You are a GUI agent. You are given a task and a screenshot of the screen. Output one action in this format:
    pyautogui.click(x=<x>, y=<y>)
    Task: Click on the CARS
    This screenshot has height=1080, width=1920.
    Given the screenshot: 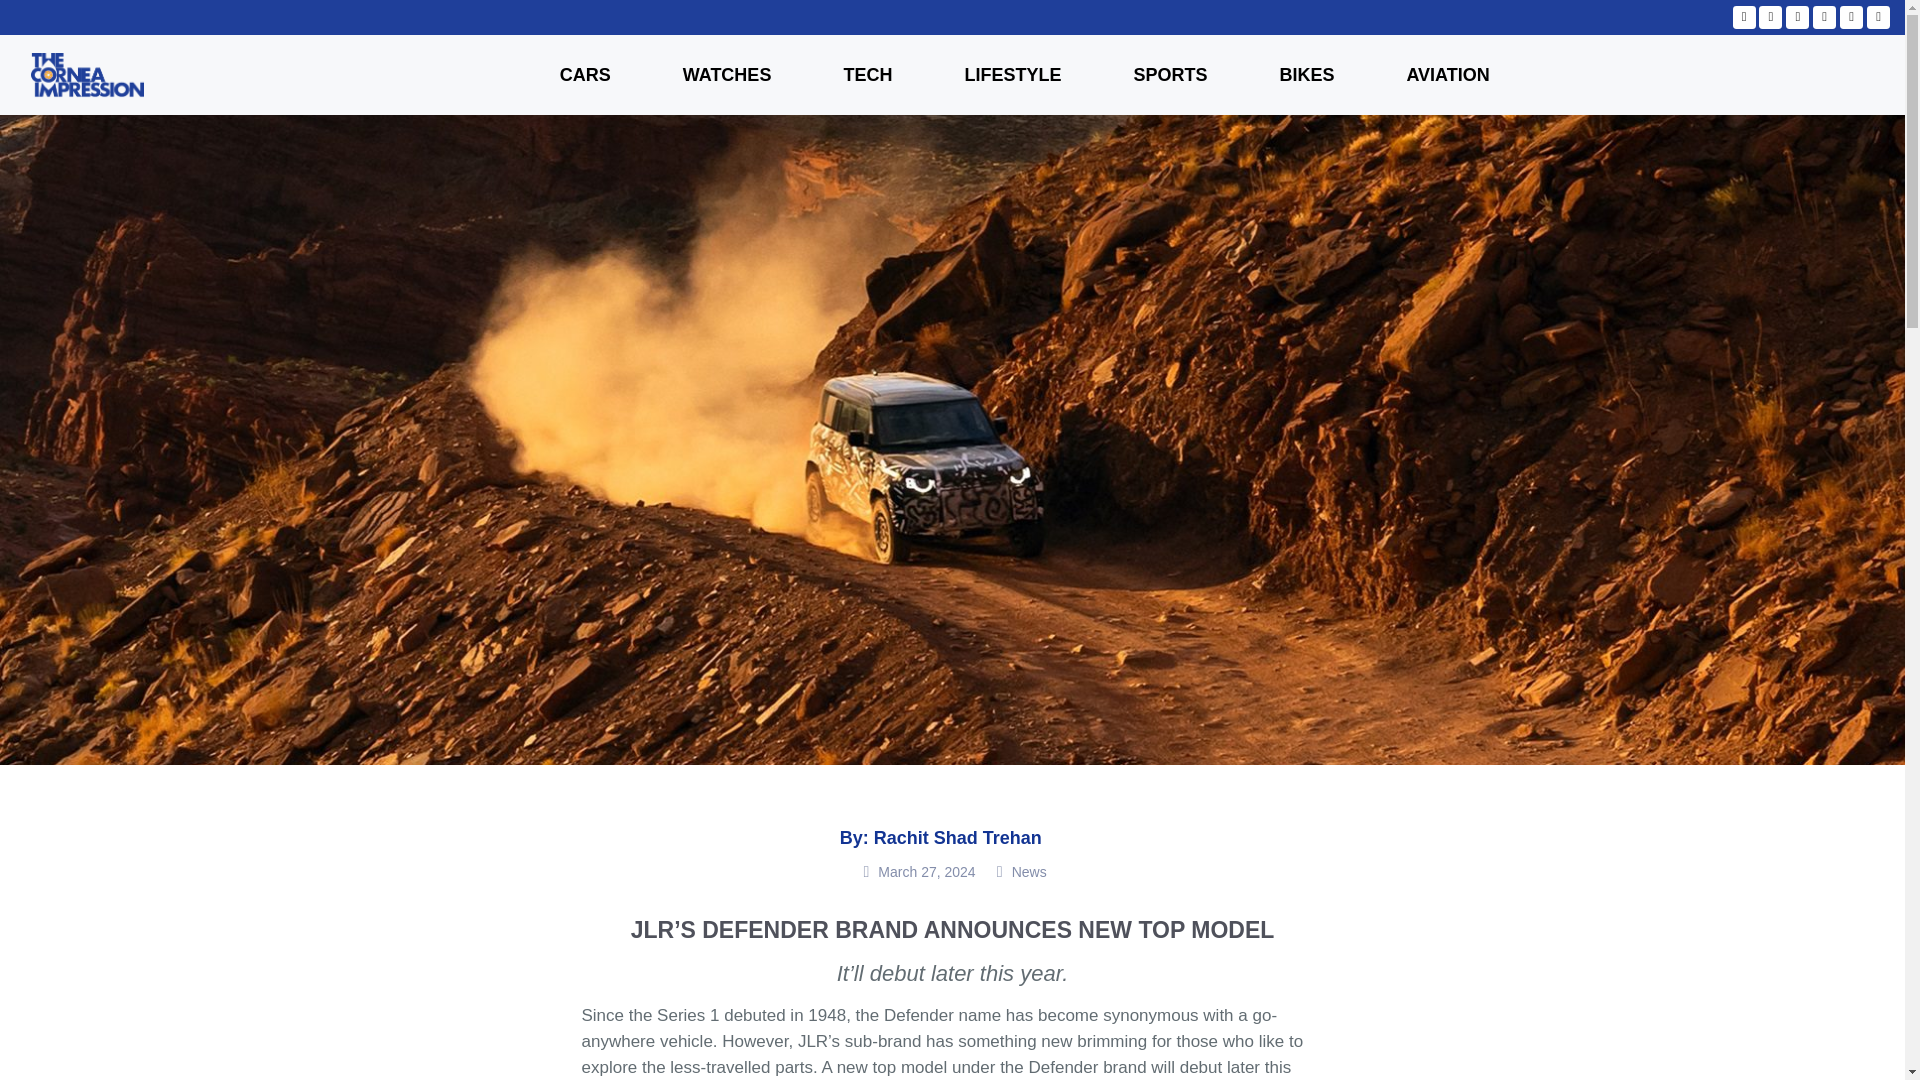 What is the action you would take?
    pyautogui.click(x=586, y=74)
    